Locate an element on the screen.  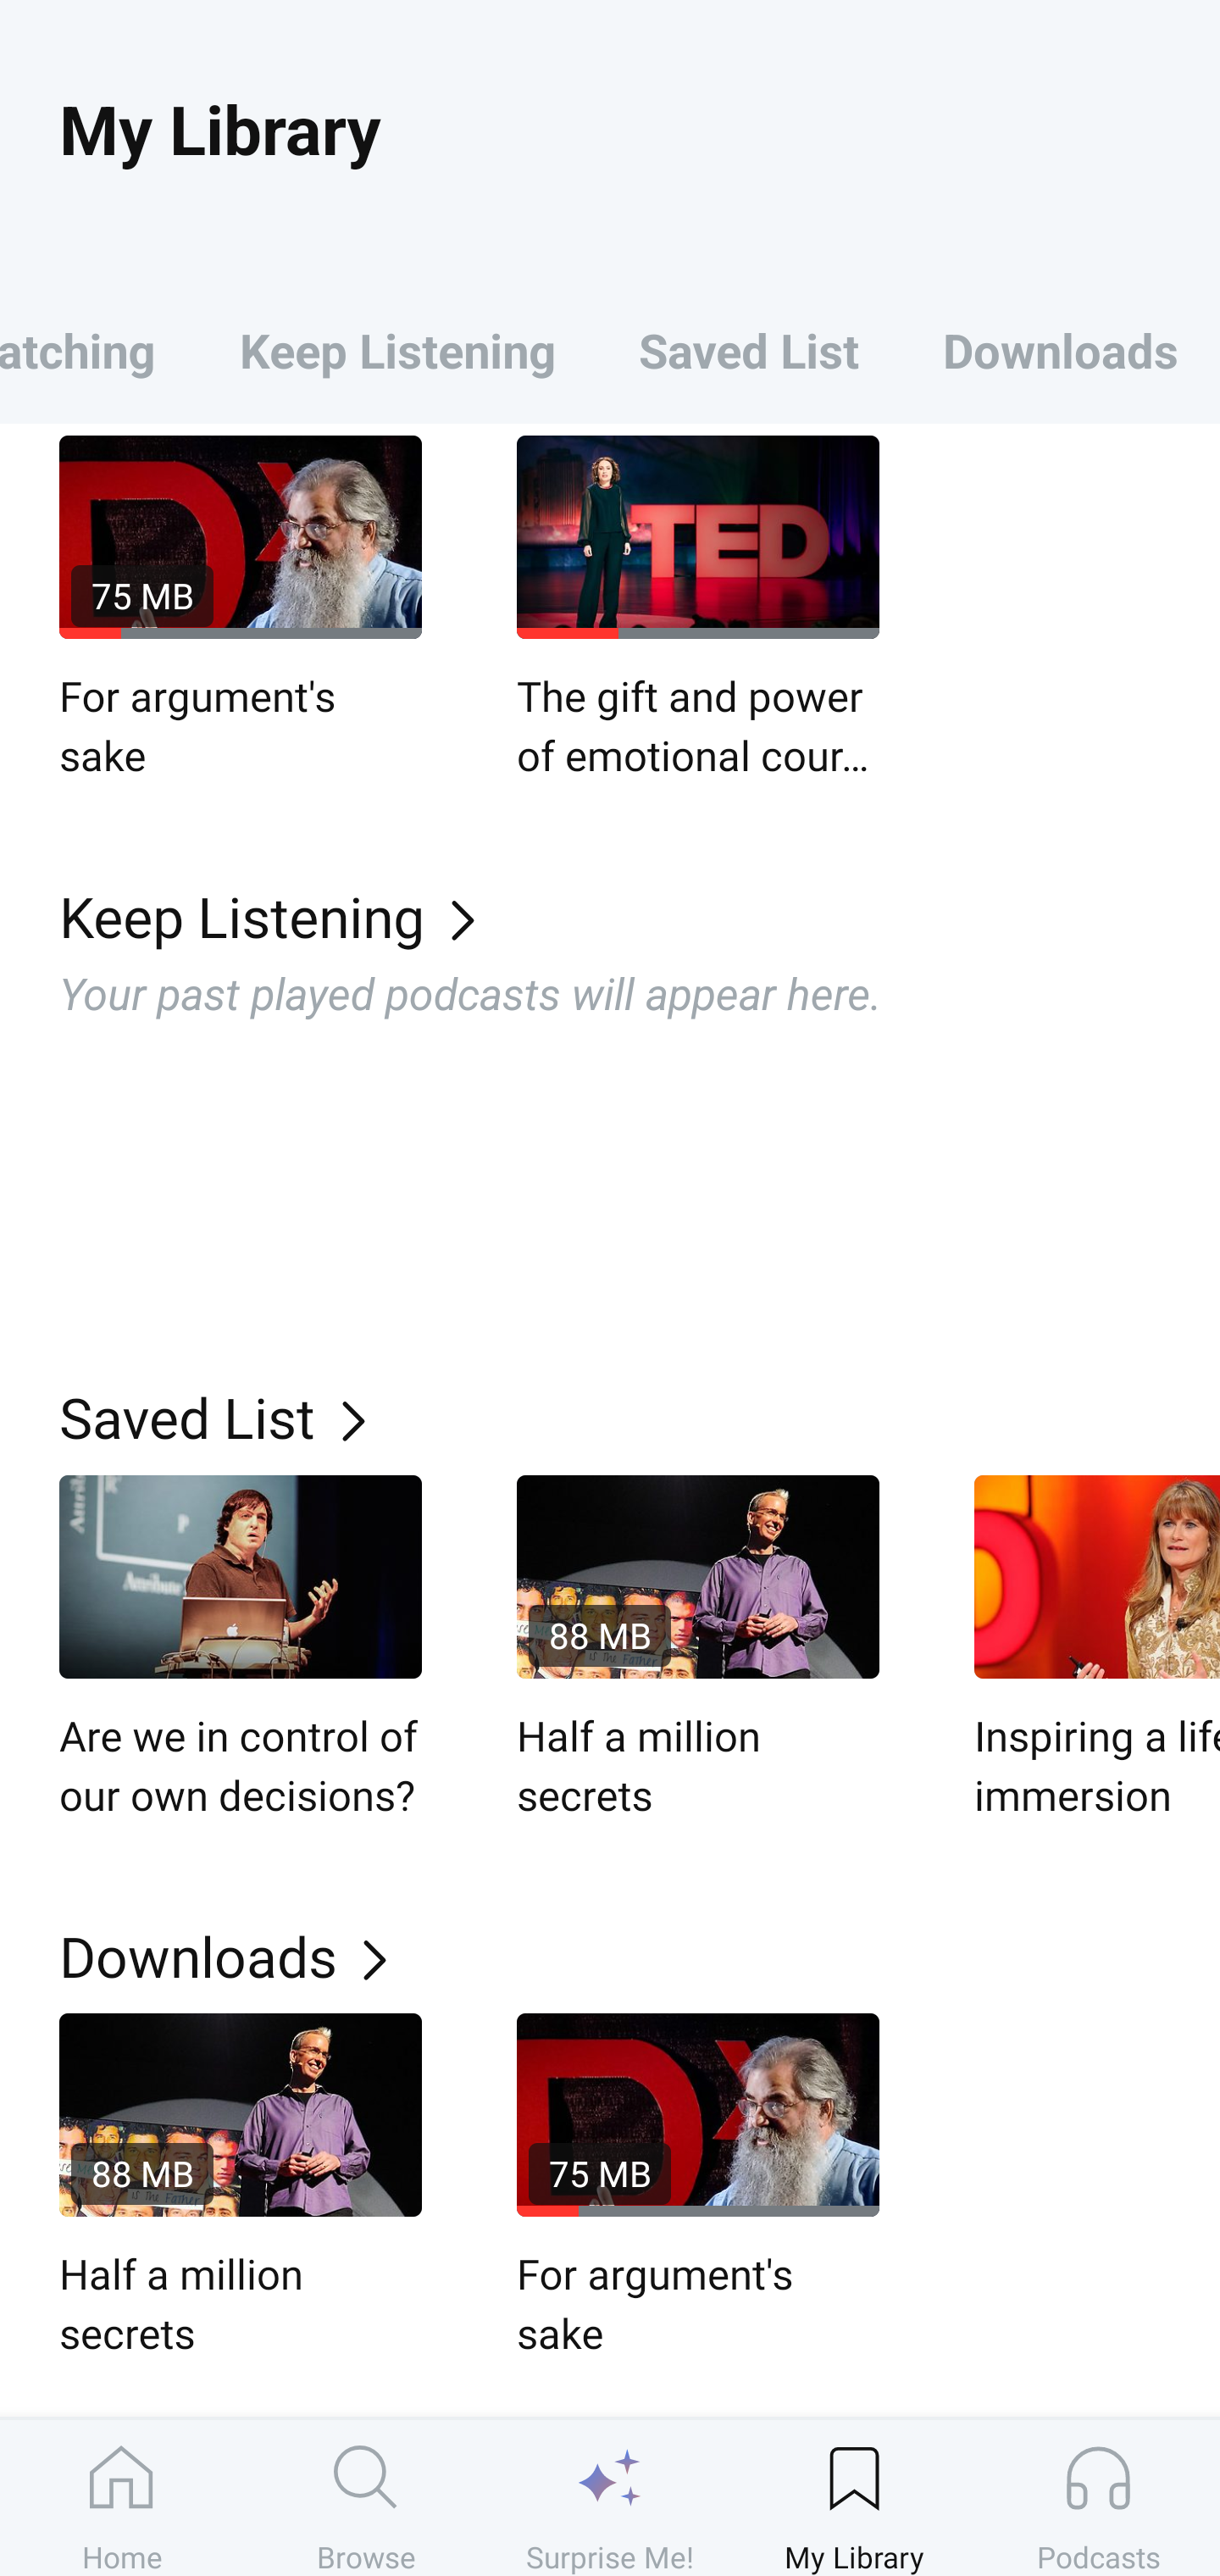
Podcasts is located at coordinates (1098, 2497).